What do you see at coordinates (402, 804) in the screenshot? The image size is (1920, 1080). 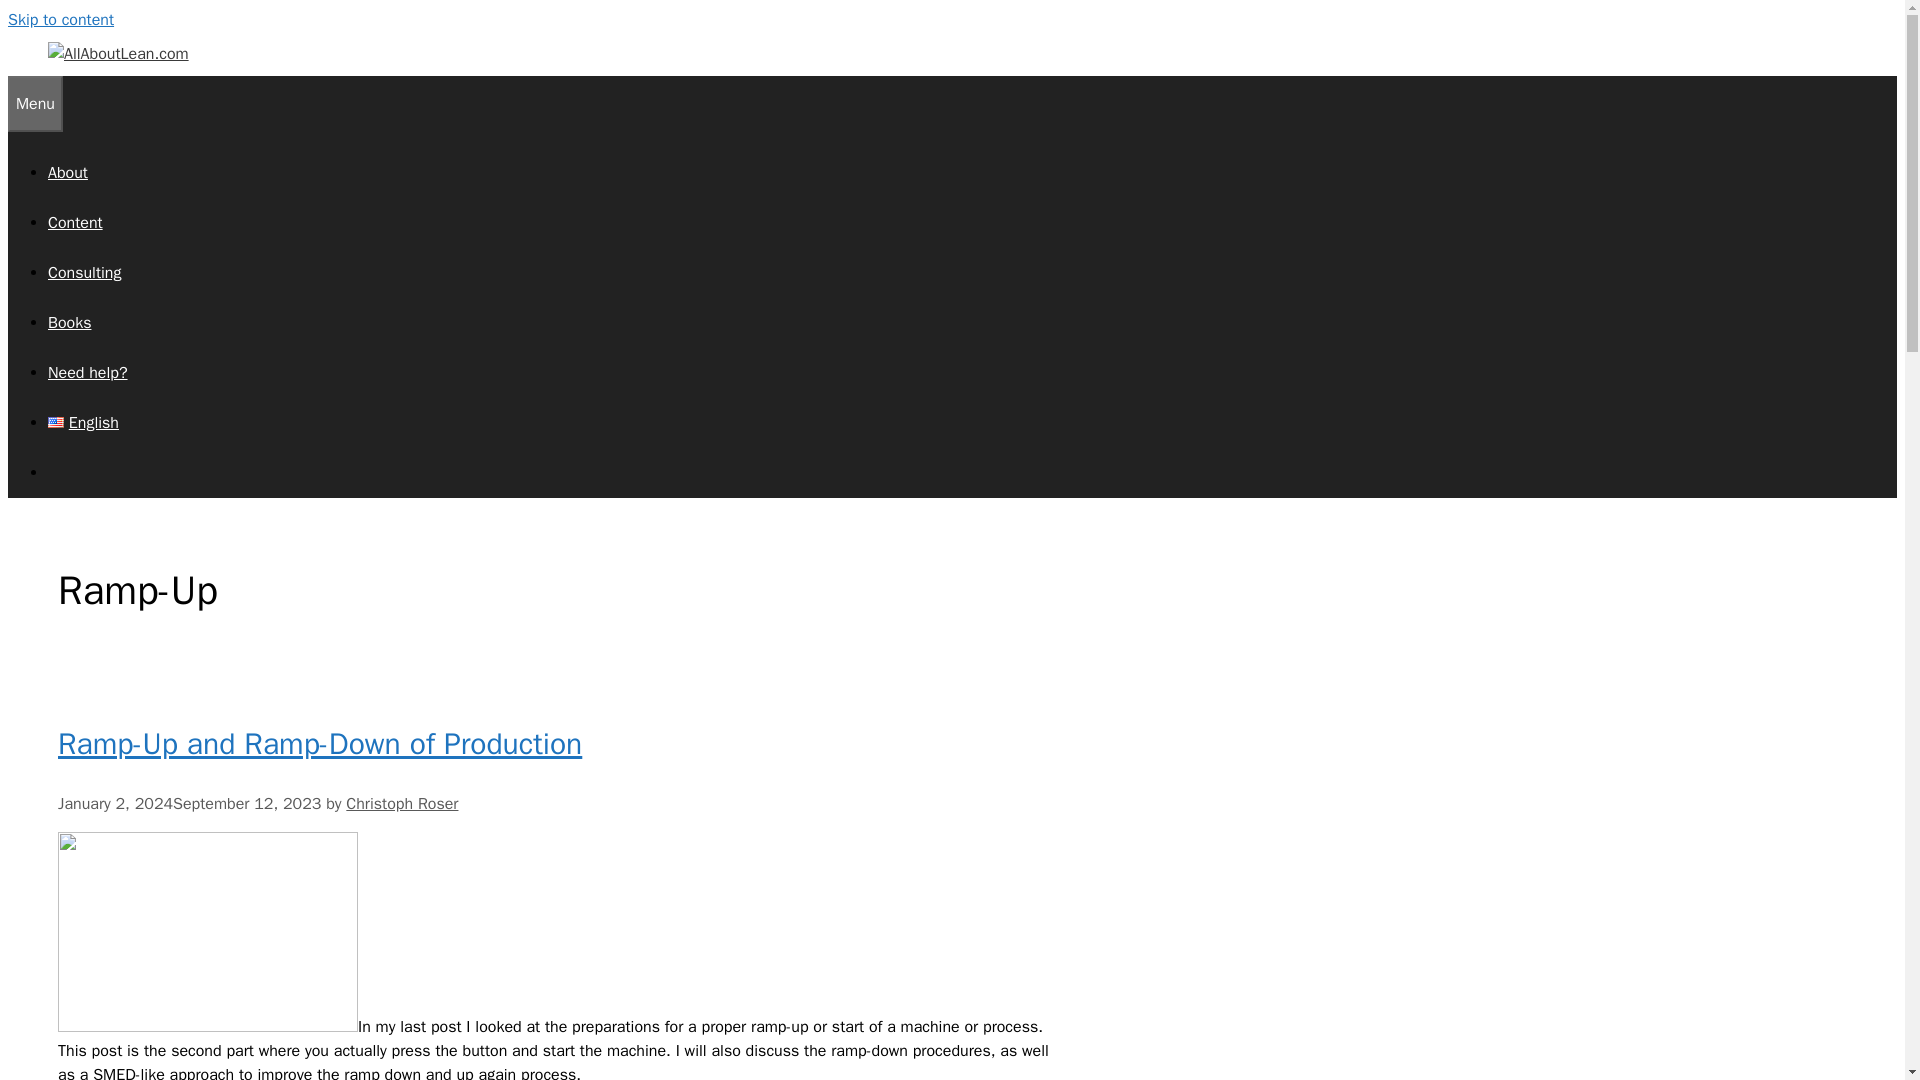 I see `Christoph Roser` at bounding box center [402, 804].